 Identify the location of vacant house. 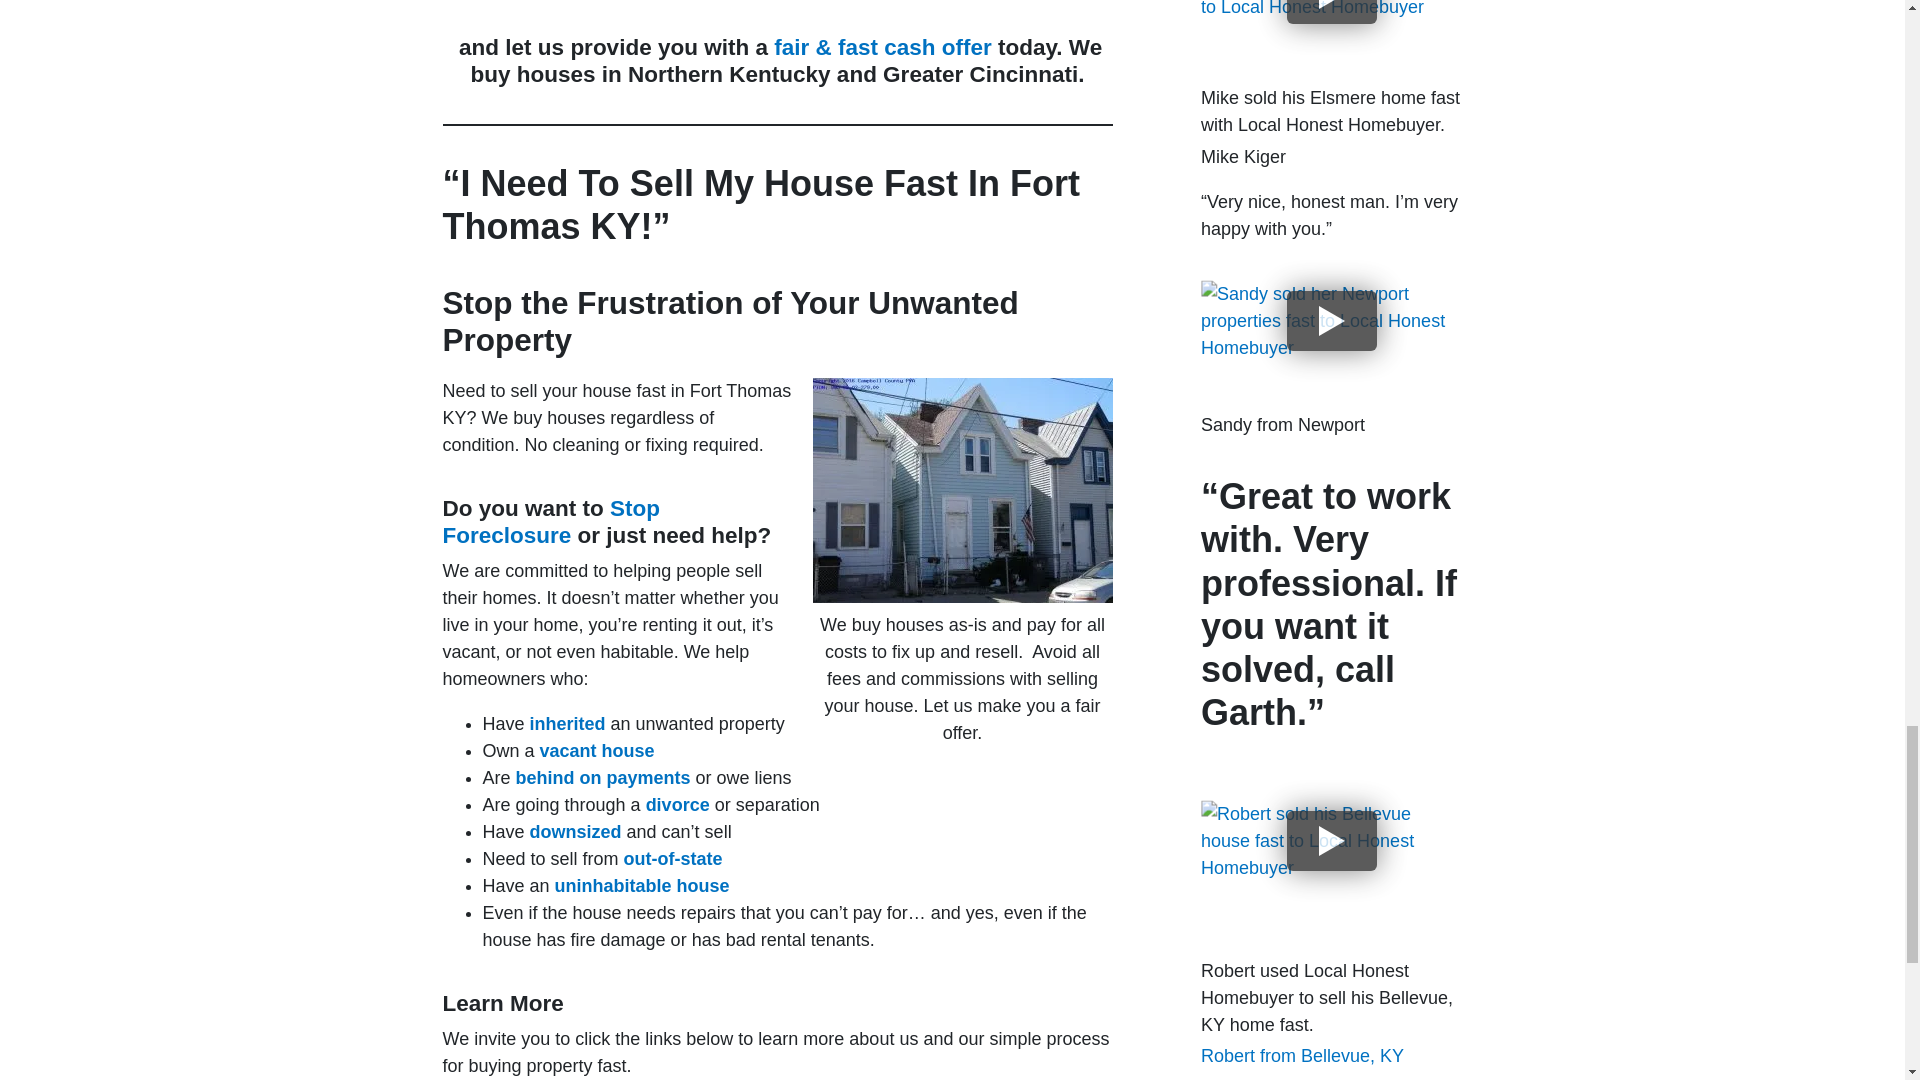
(596, 750).